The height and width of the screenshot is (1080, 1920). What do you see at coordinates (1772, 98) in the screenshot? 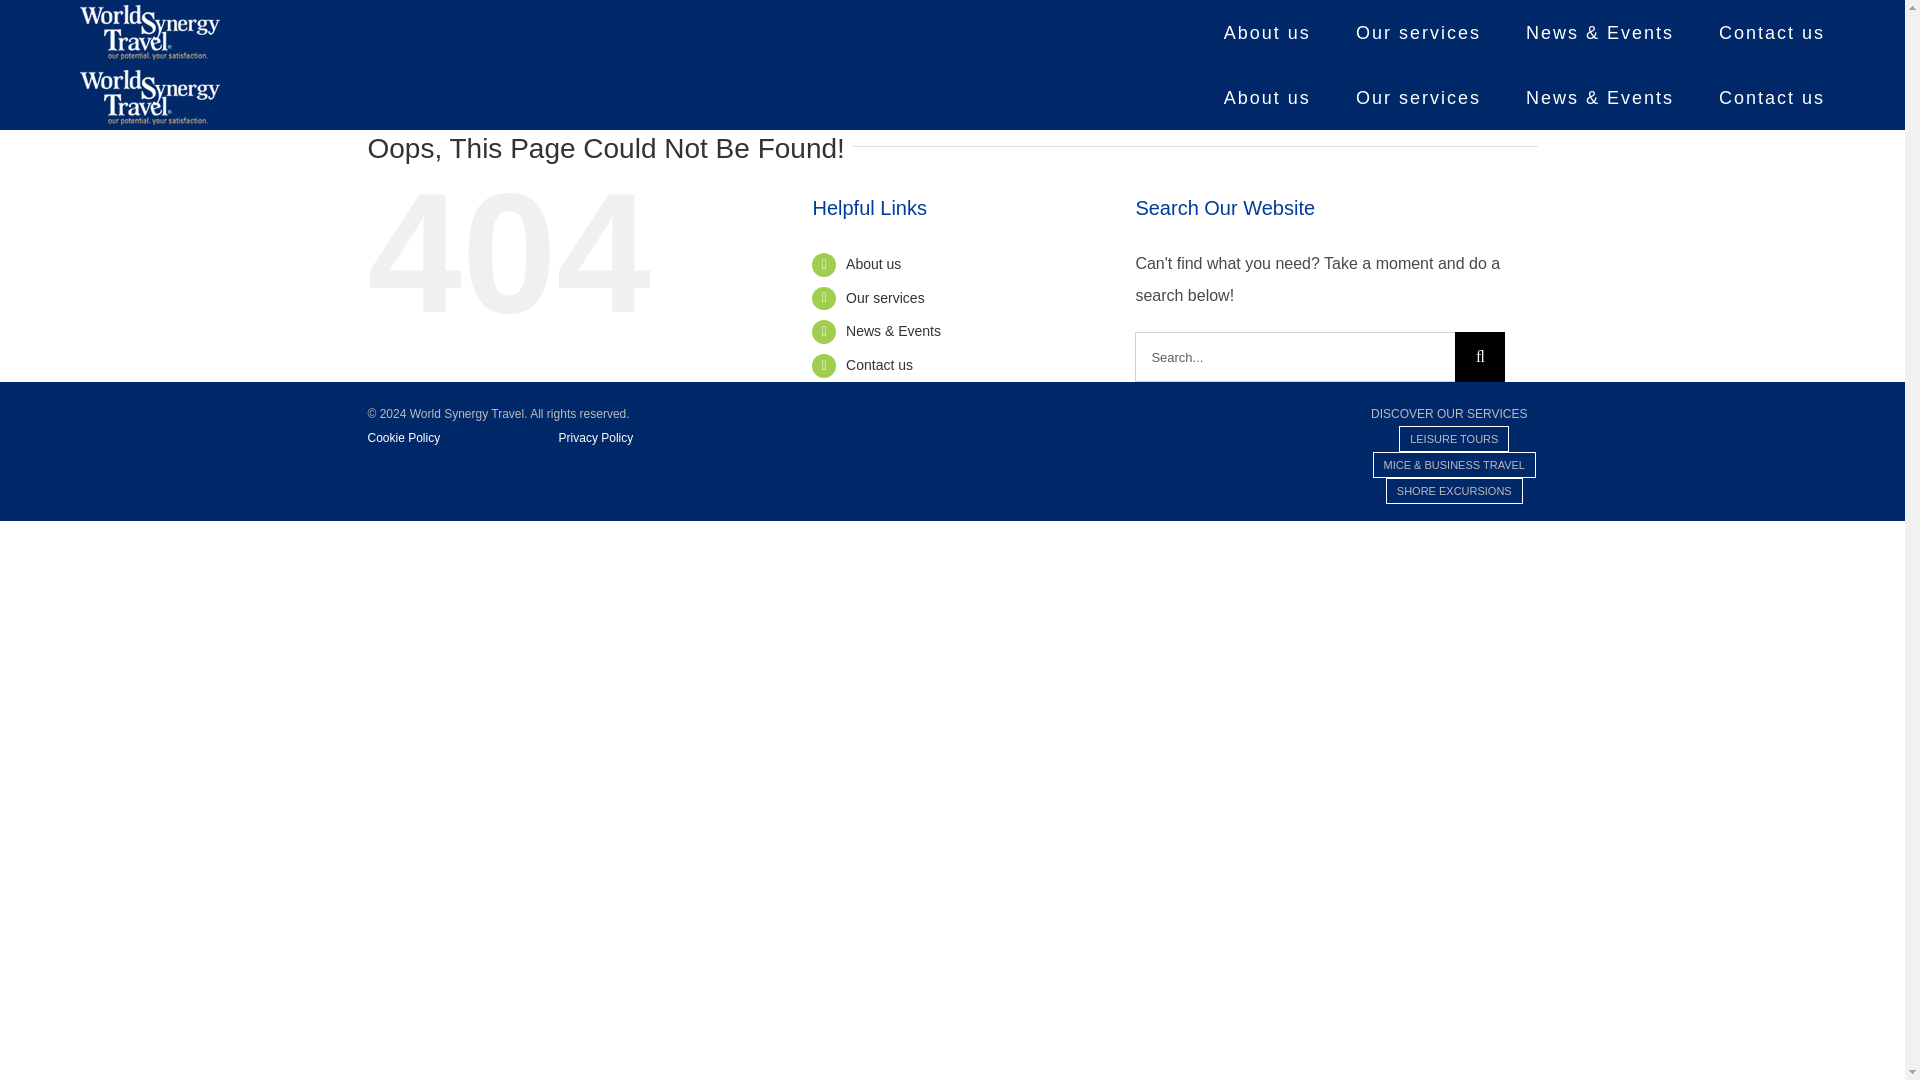
I see `Contact us` at bounding box center [1772, 98].